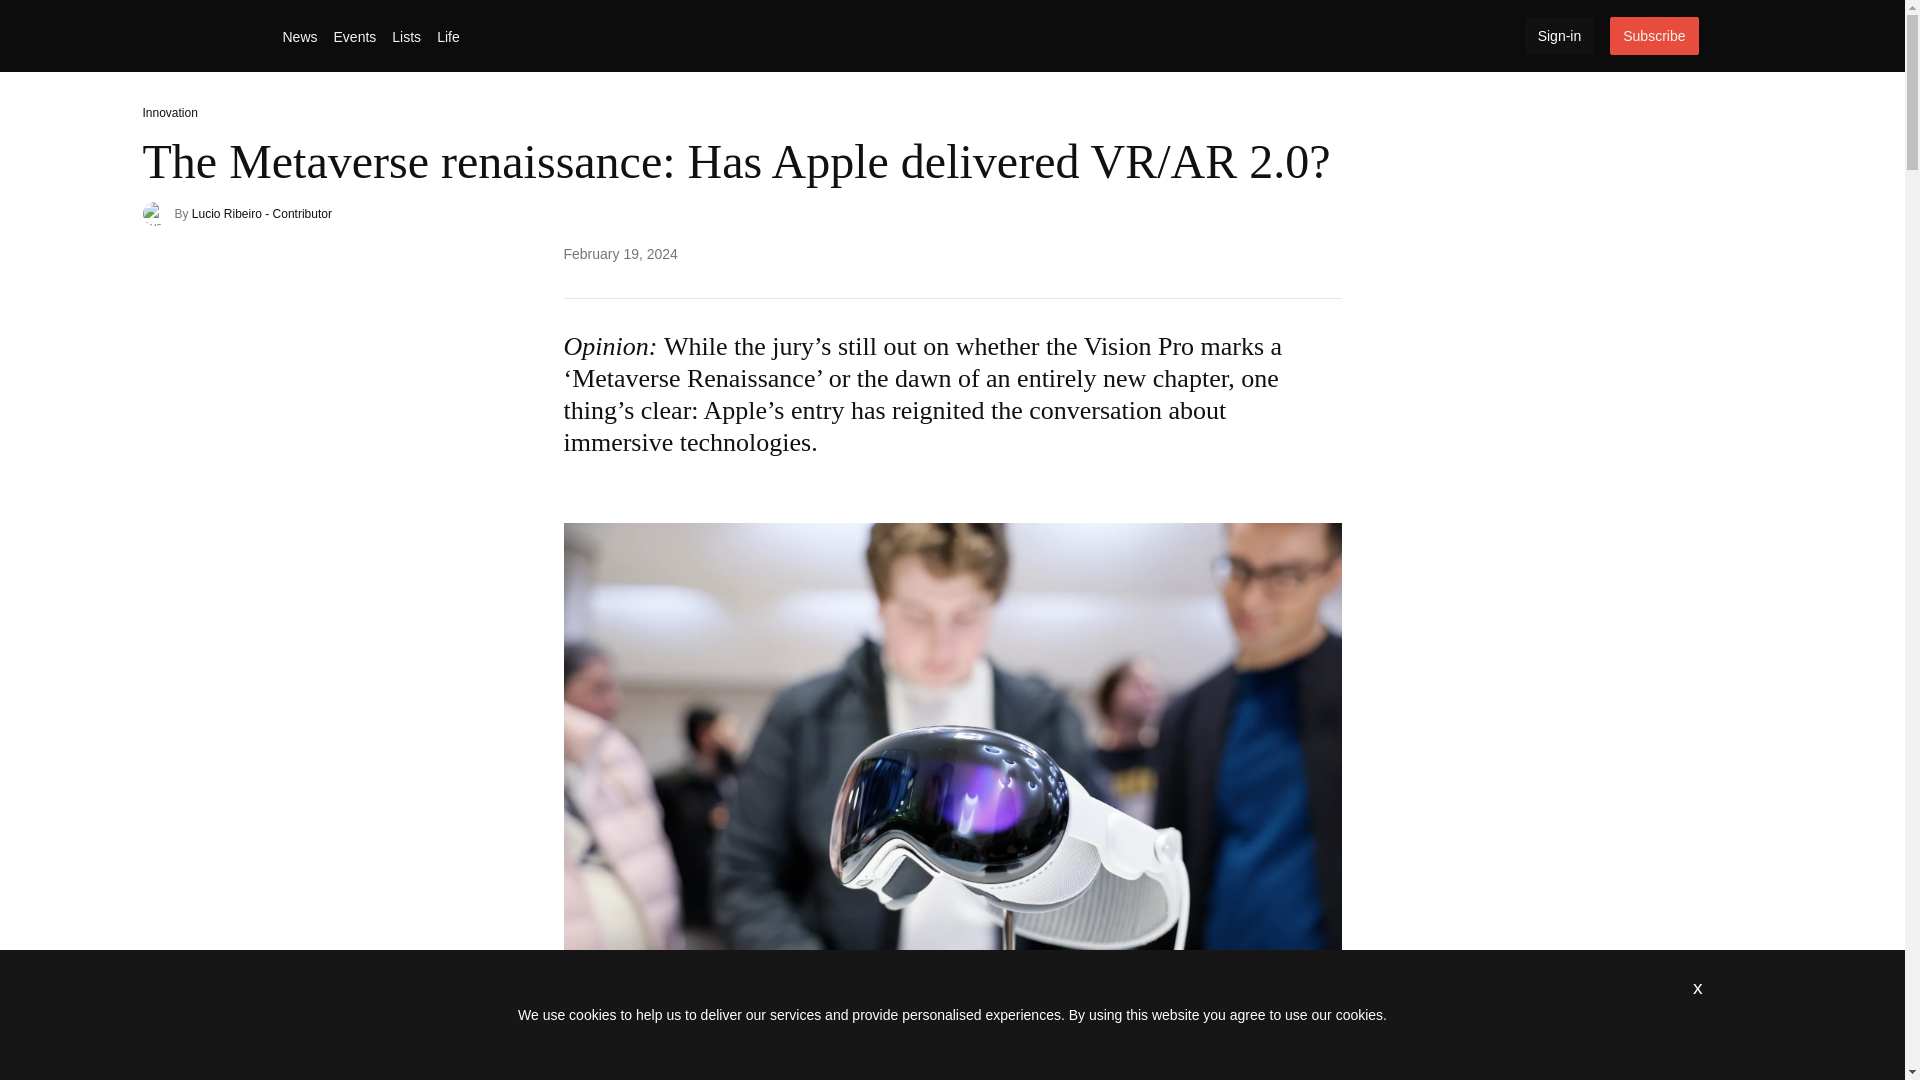 Image resolution: width=1920 pixels, height=1080 pixels. What do you see at coordinates (262, 214) in the screenshot?
I see `Lucio Ribeiro - Contributor` at bounding box center [262, 214].